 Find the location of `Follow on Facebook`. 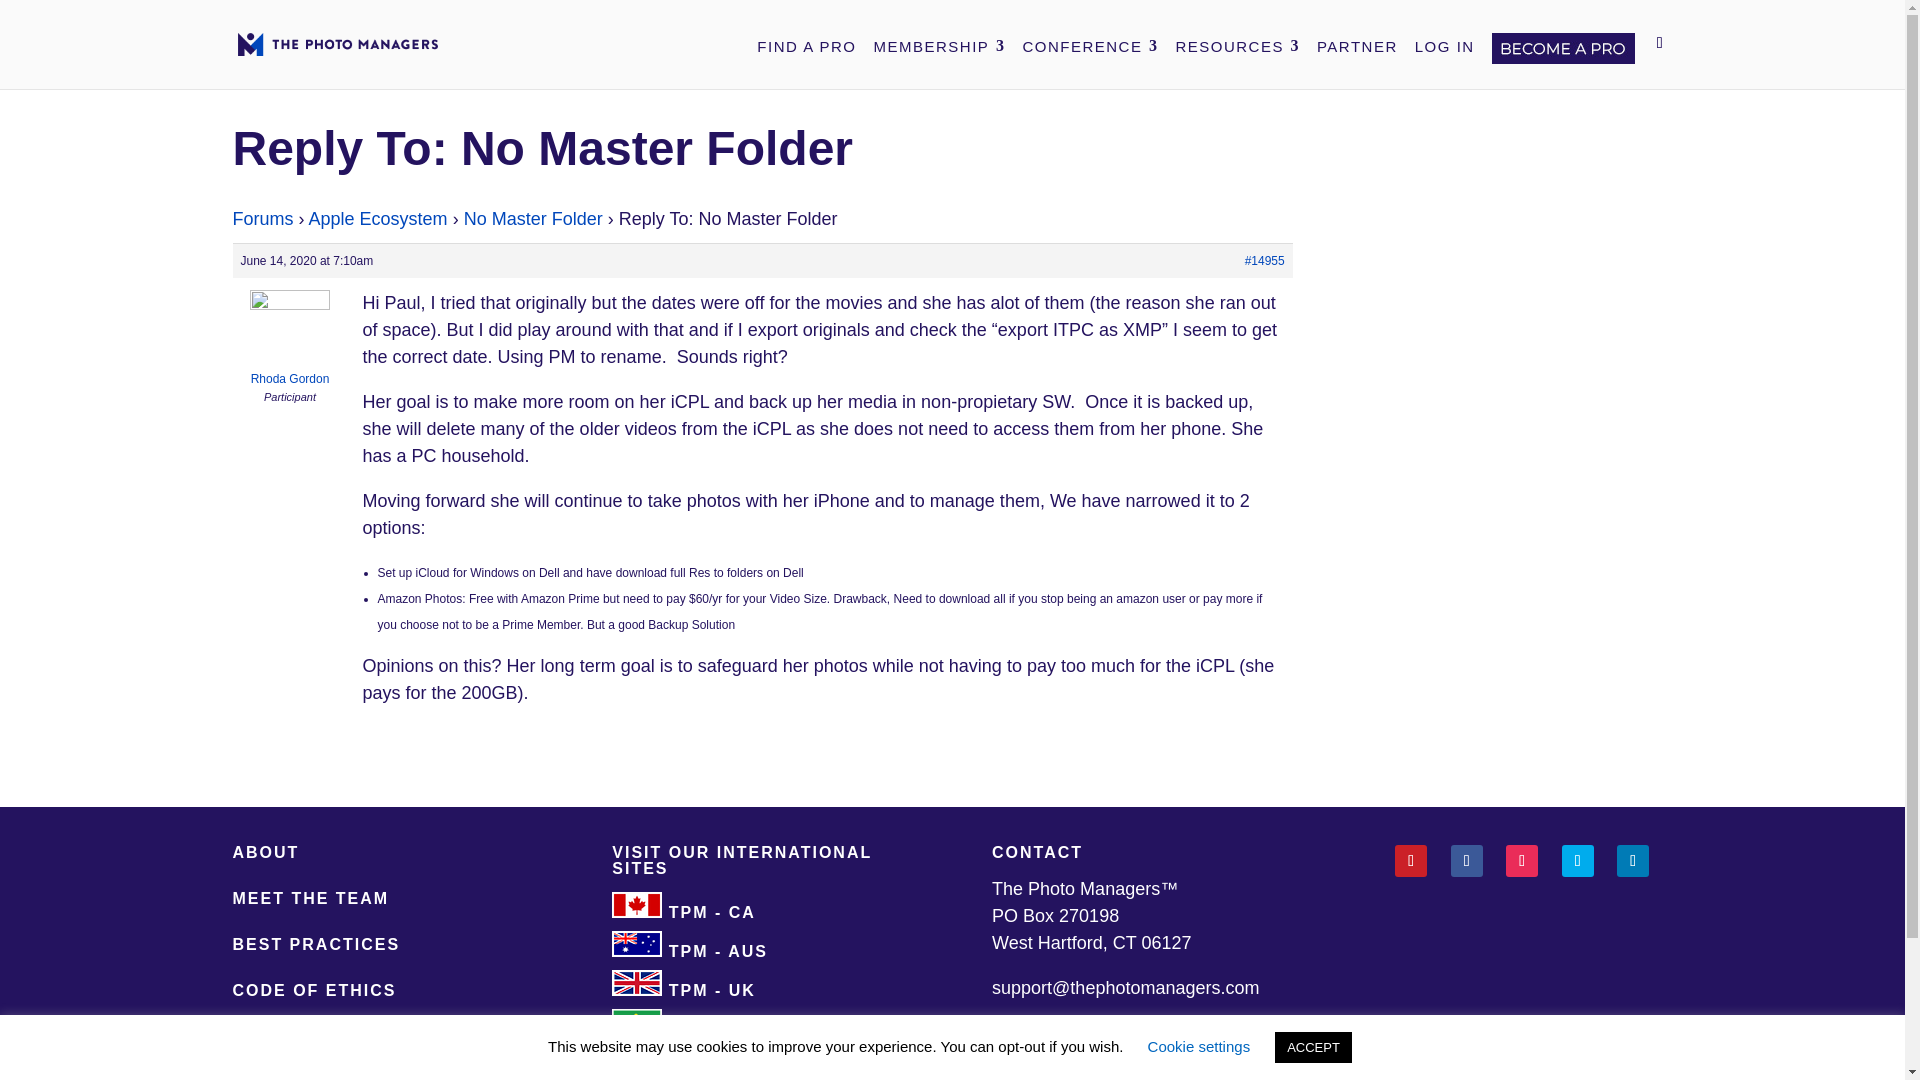

Follow on Facebook is located at coordinates (1466, 860).